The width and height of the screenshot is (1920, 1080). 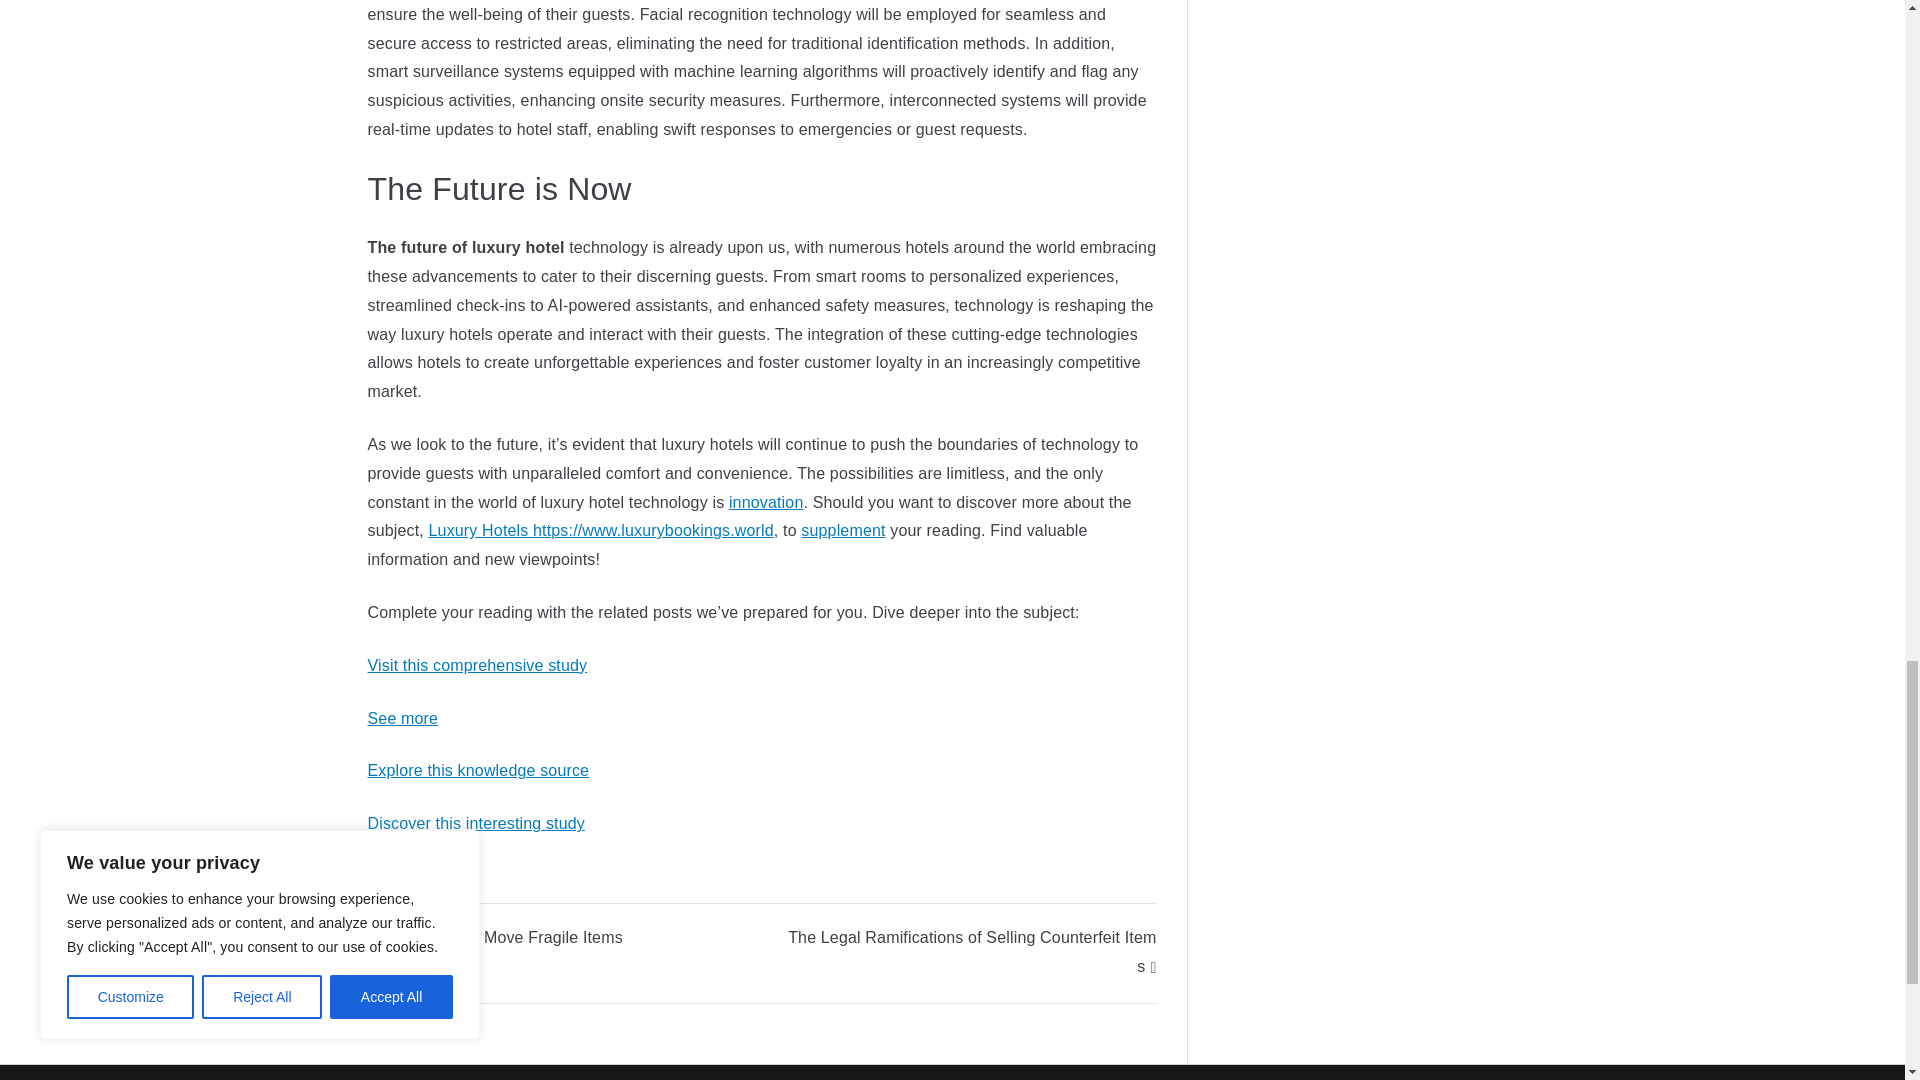 What do you see at coordinates (971, 952) in the screenshot?
I see `The Legal Ramifications of Selling Counterfeit Items` at bounding box center [971, 952].